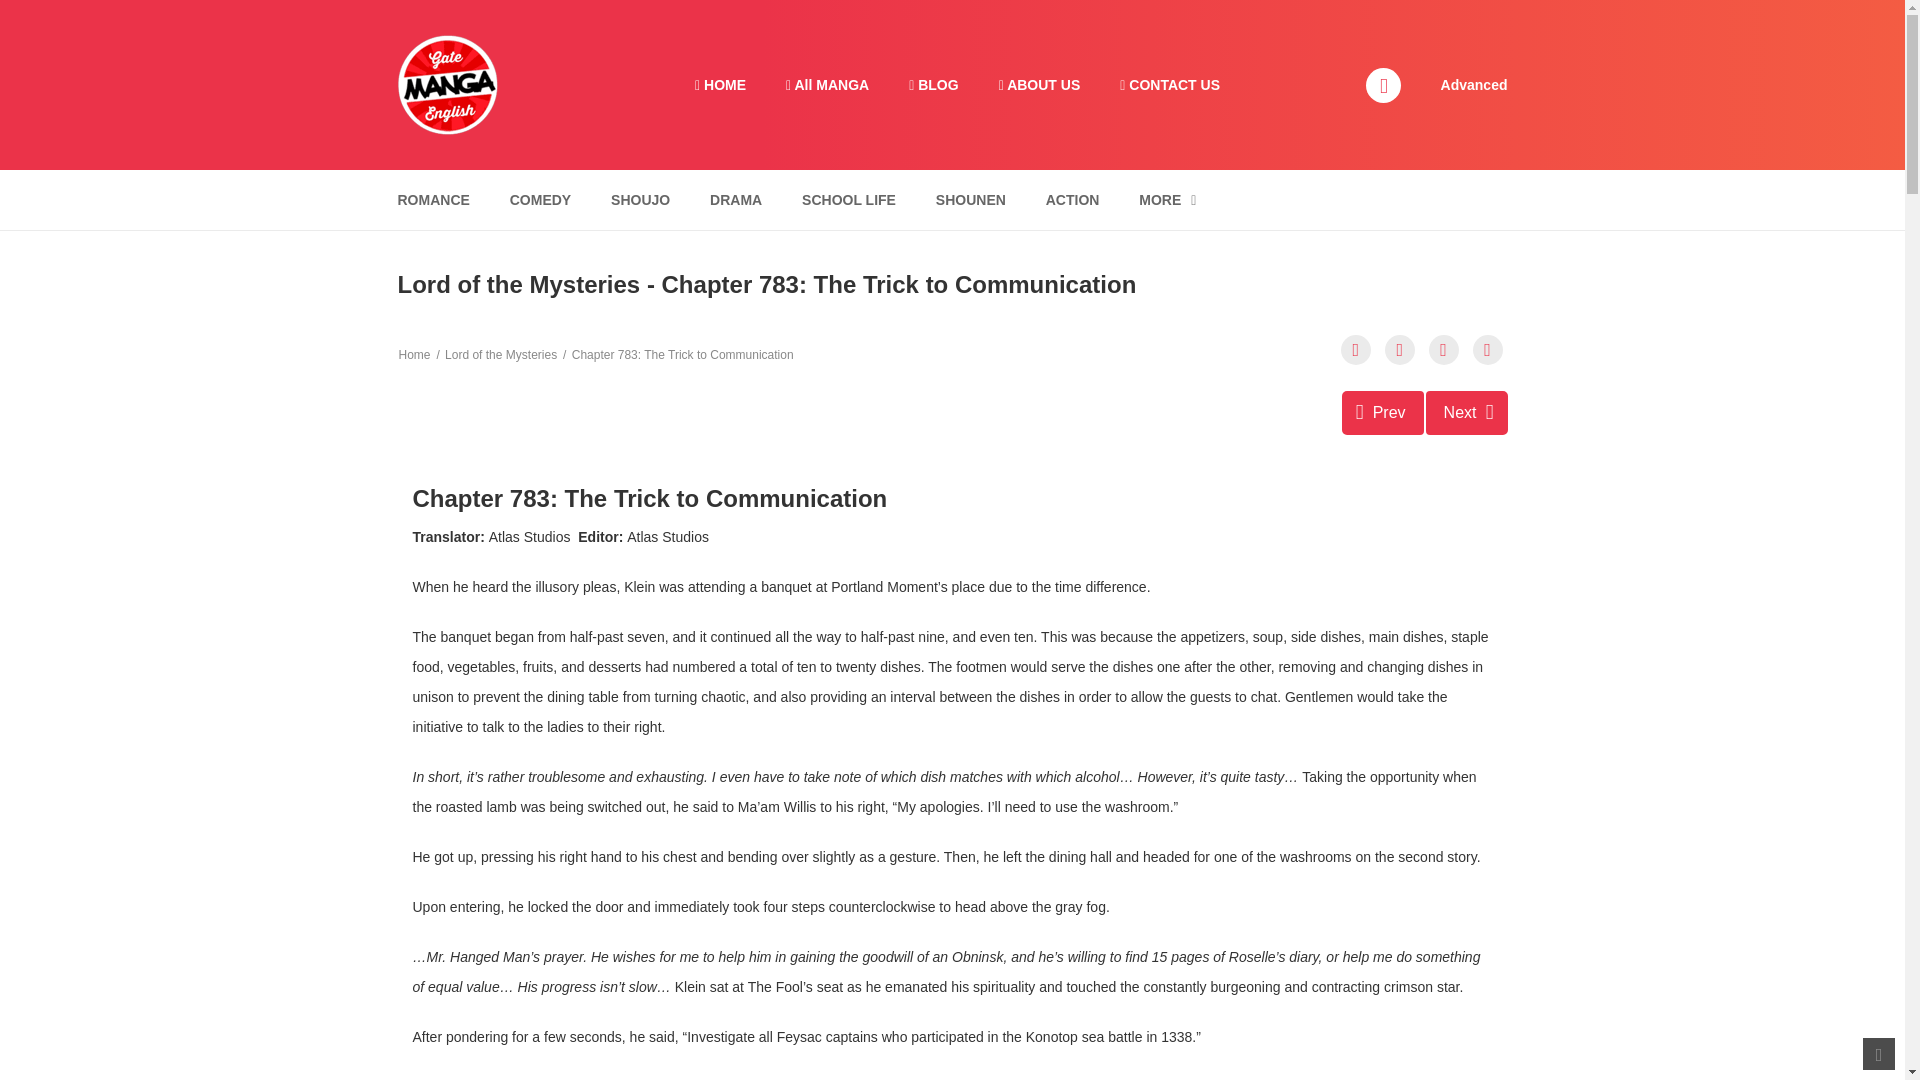 This screenshot has width=1920, height=1080. I want to click on Gate Manga, so click(447, 83).